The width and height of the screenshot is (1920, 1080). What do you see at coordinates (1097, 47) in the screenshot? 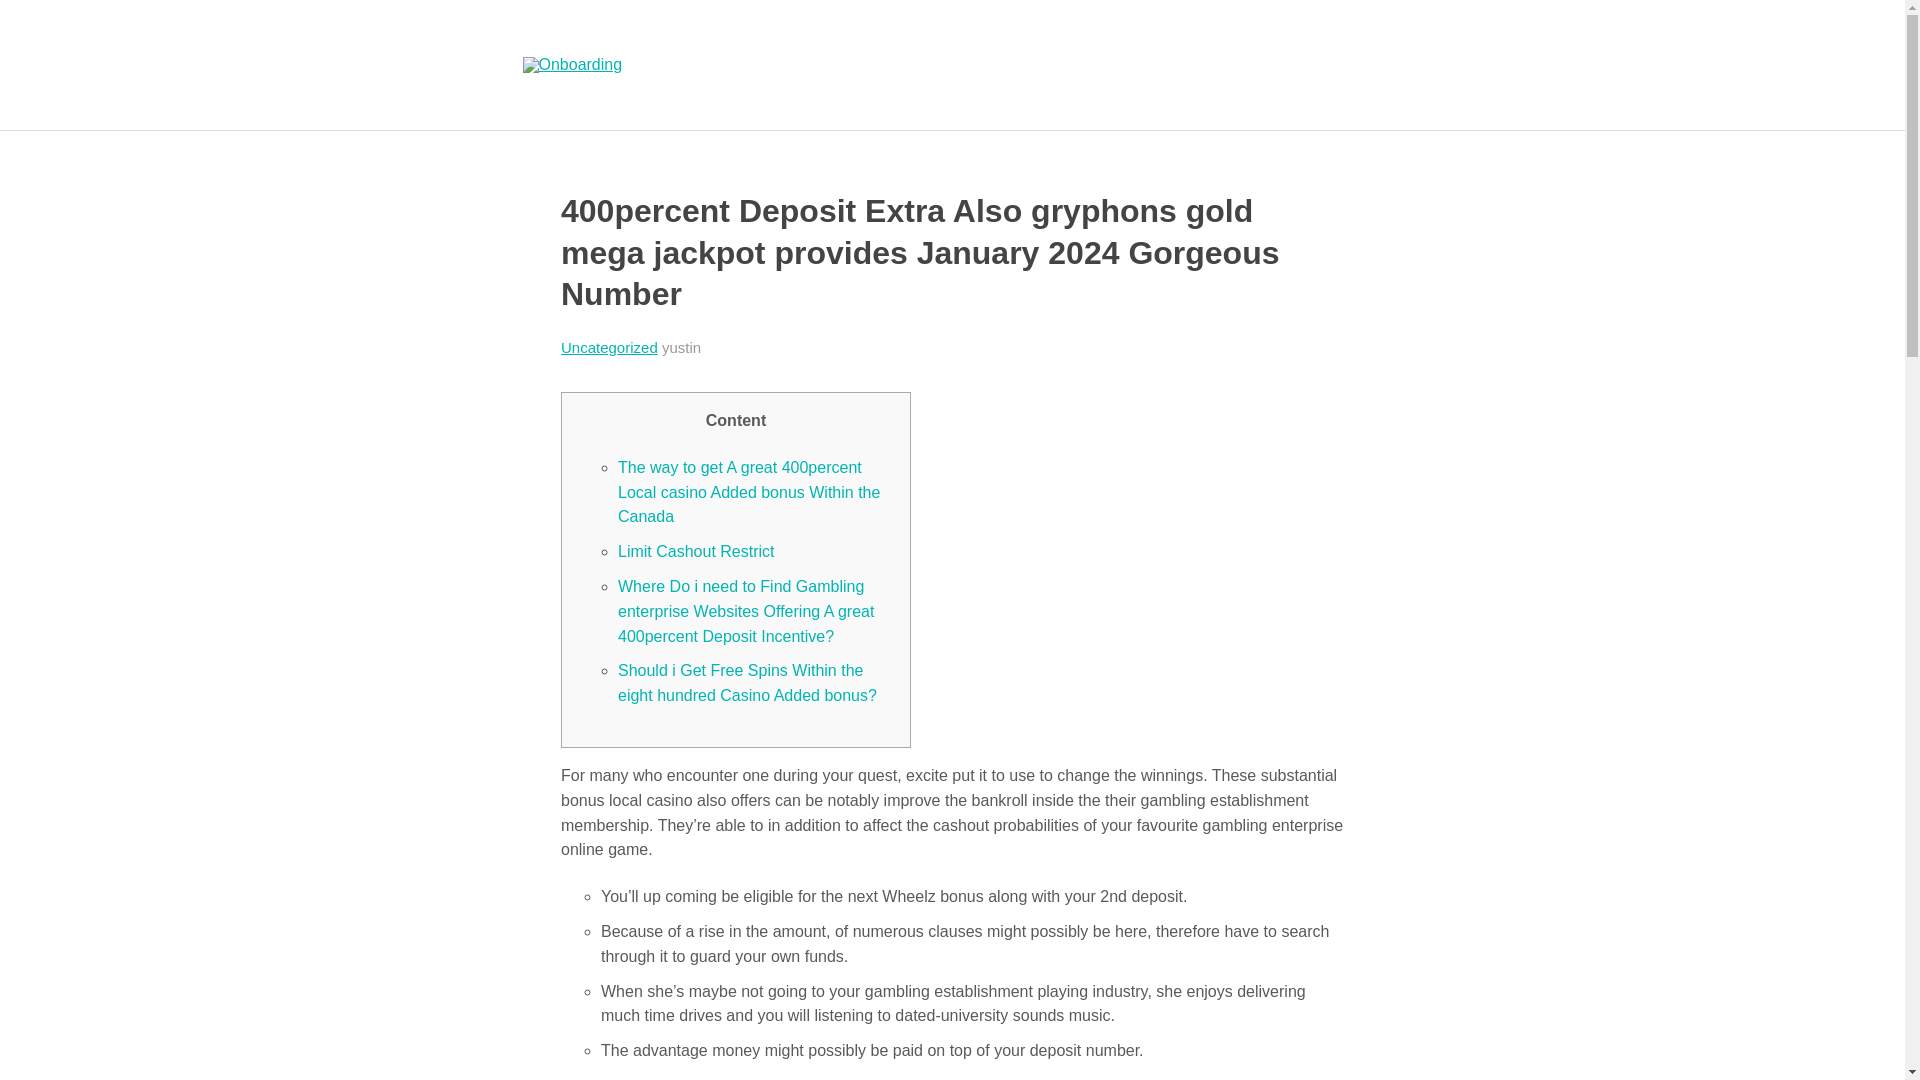
I see `PLANNER` at bounding box center [1097, 47].